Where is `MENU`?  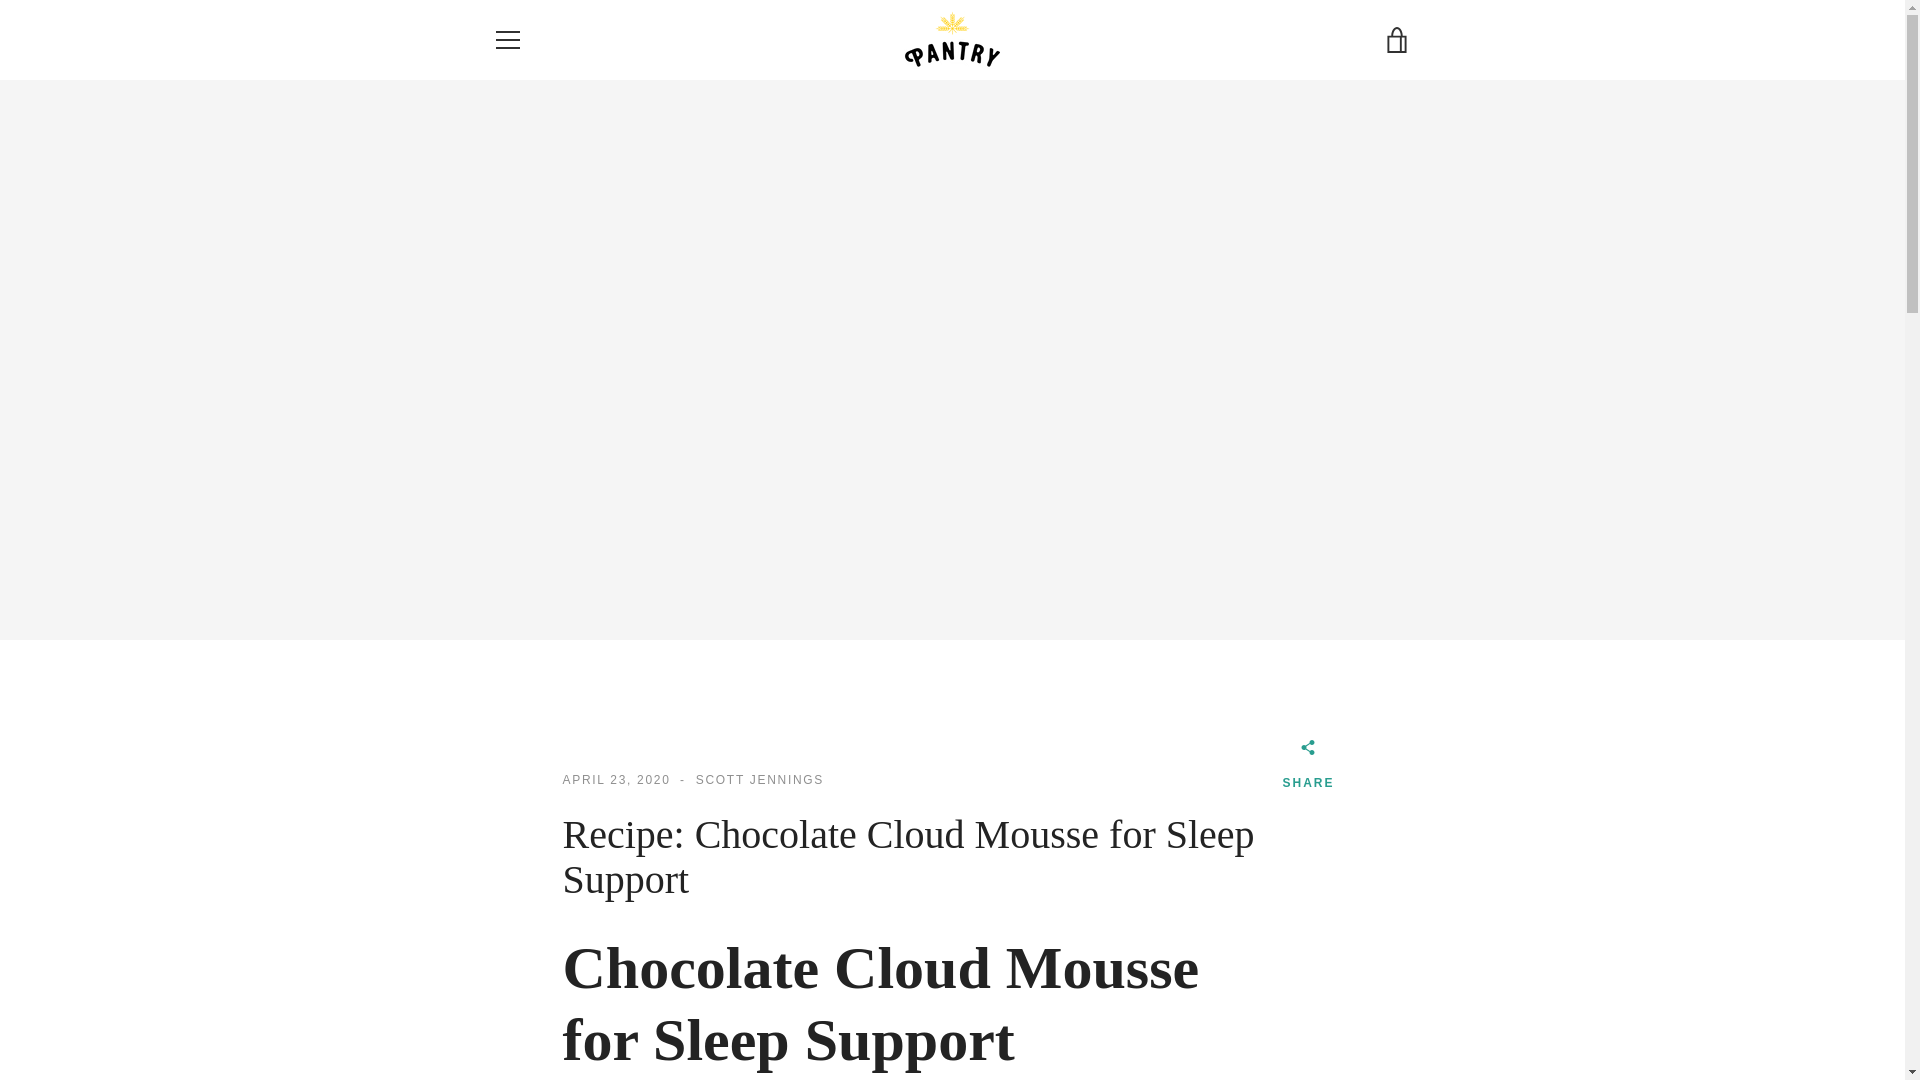 MENU is located at coordinates (506, 40).